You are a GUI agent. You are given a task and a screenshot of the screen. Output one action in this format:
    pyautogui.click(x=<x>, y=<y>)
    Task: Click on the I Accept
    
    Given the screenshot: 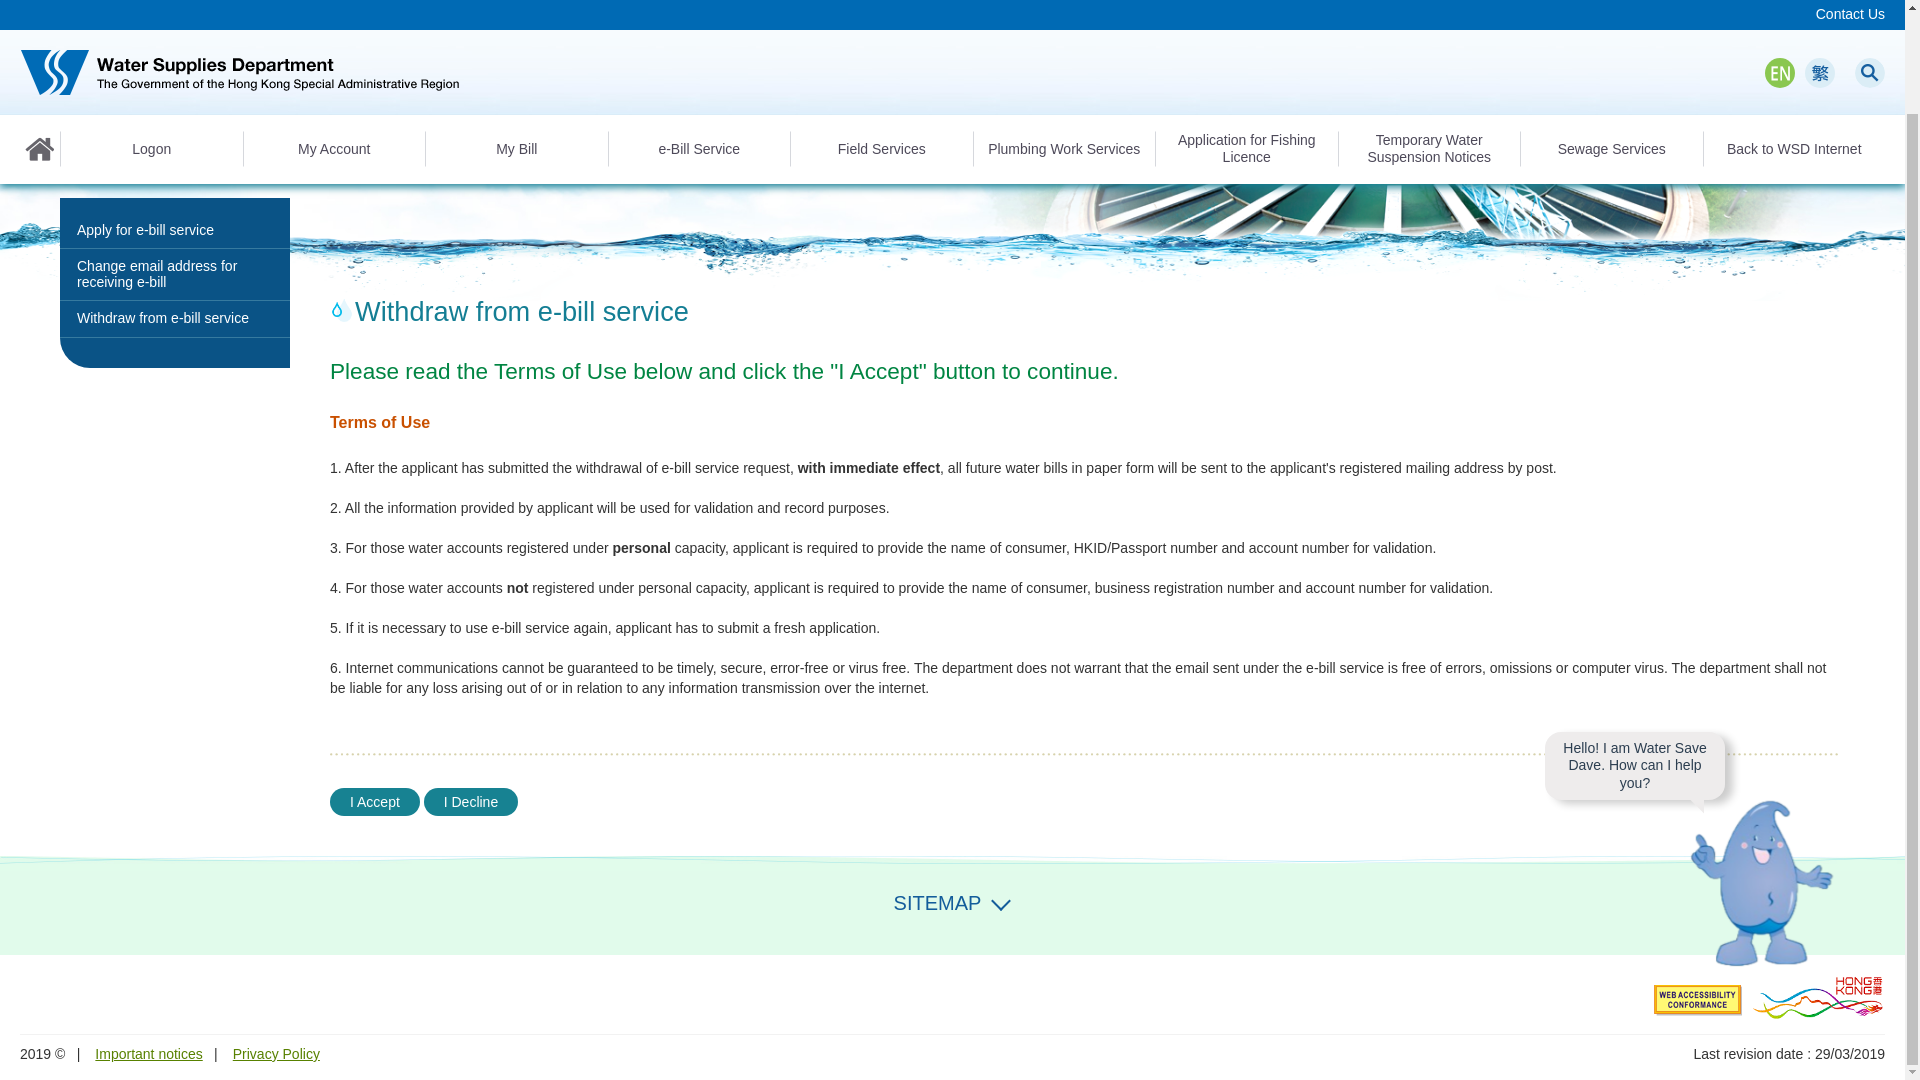 What is the action you would take?
    pyautogui.click(x=375, y=802)
    